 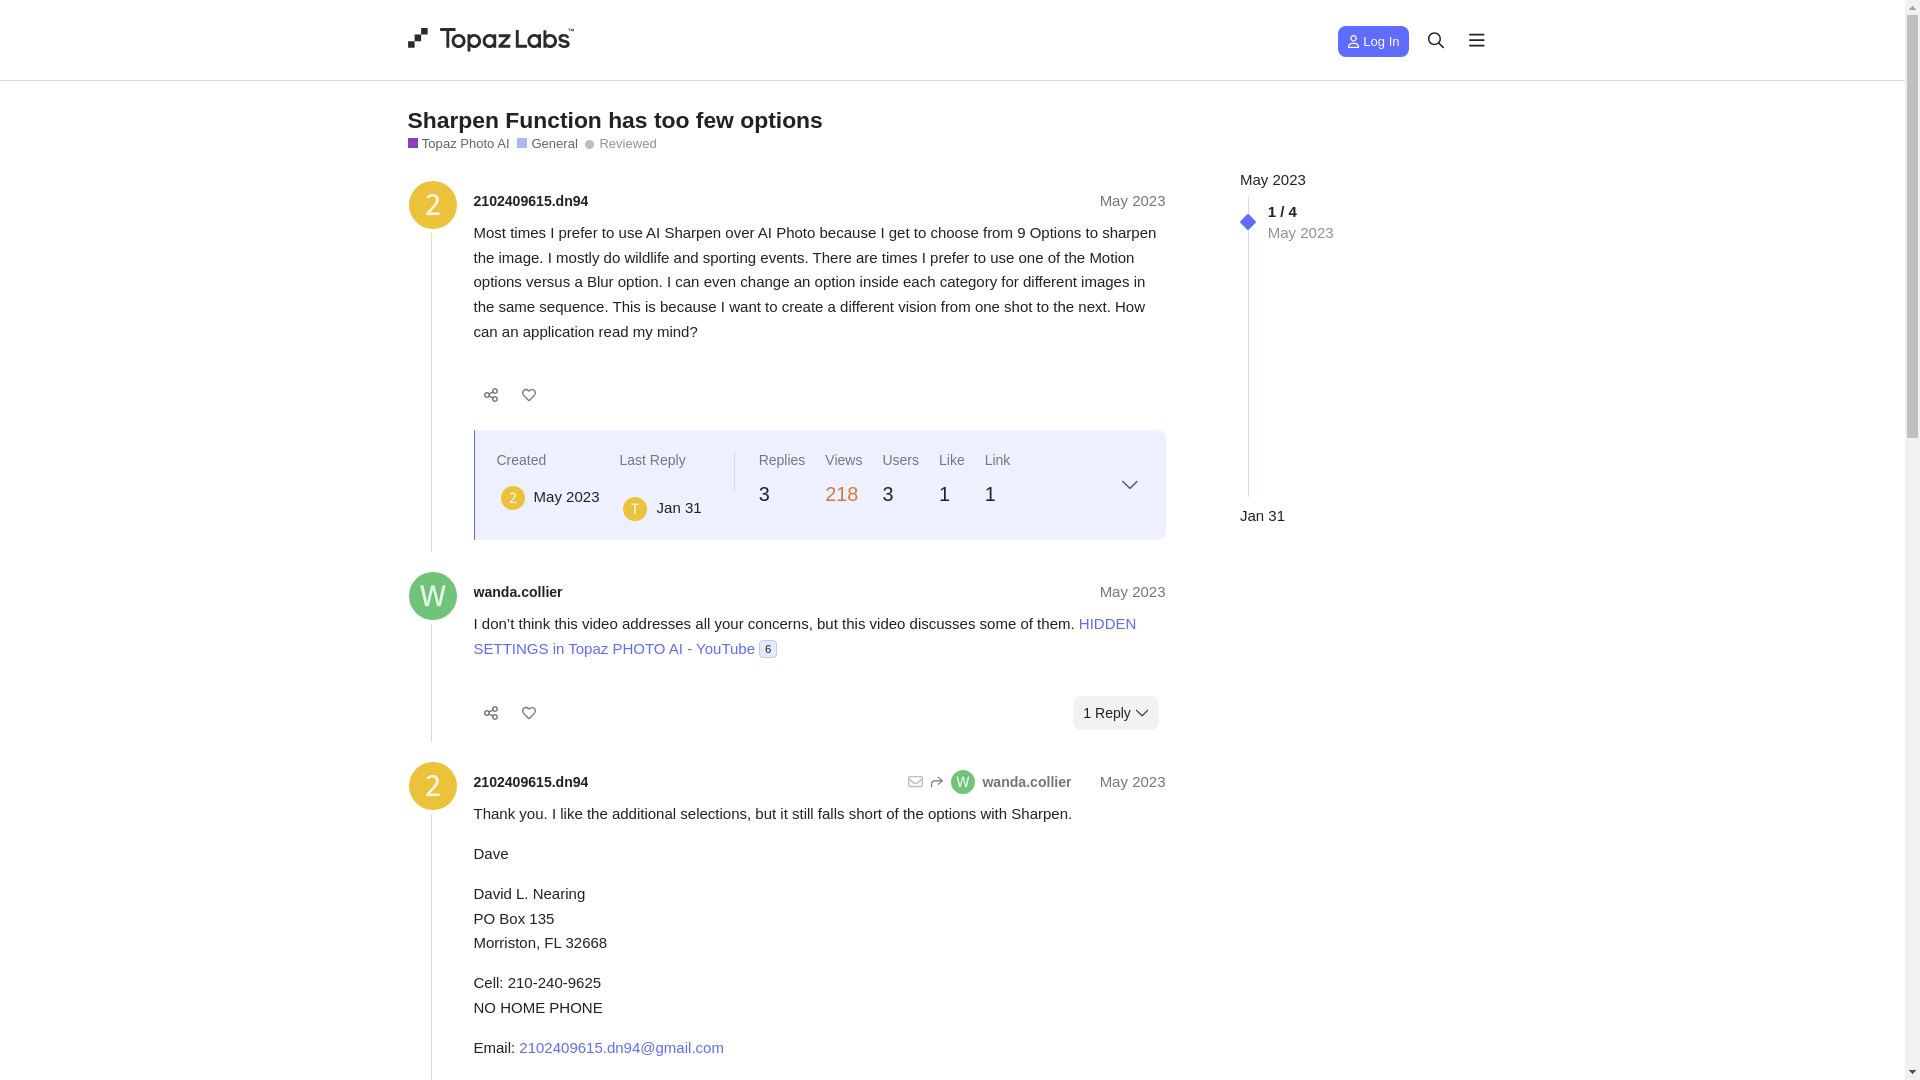 What do you see at coordinates (532, 782) in the screenshot?
I see `2102409615.dn94` at bounding box center [532, 782].